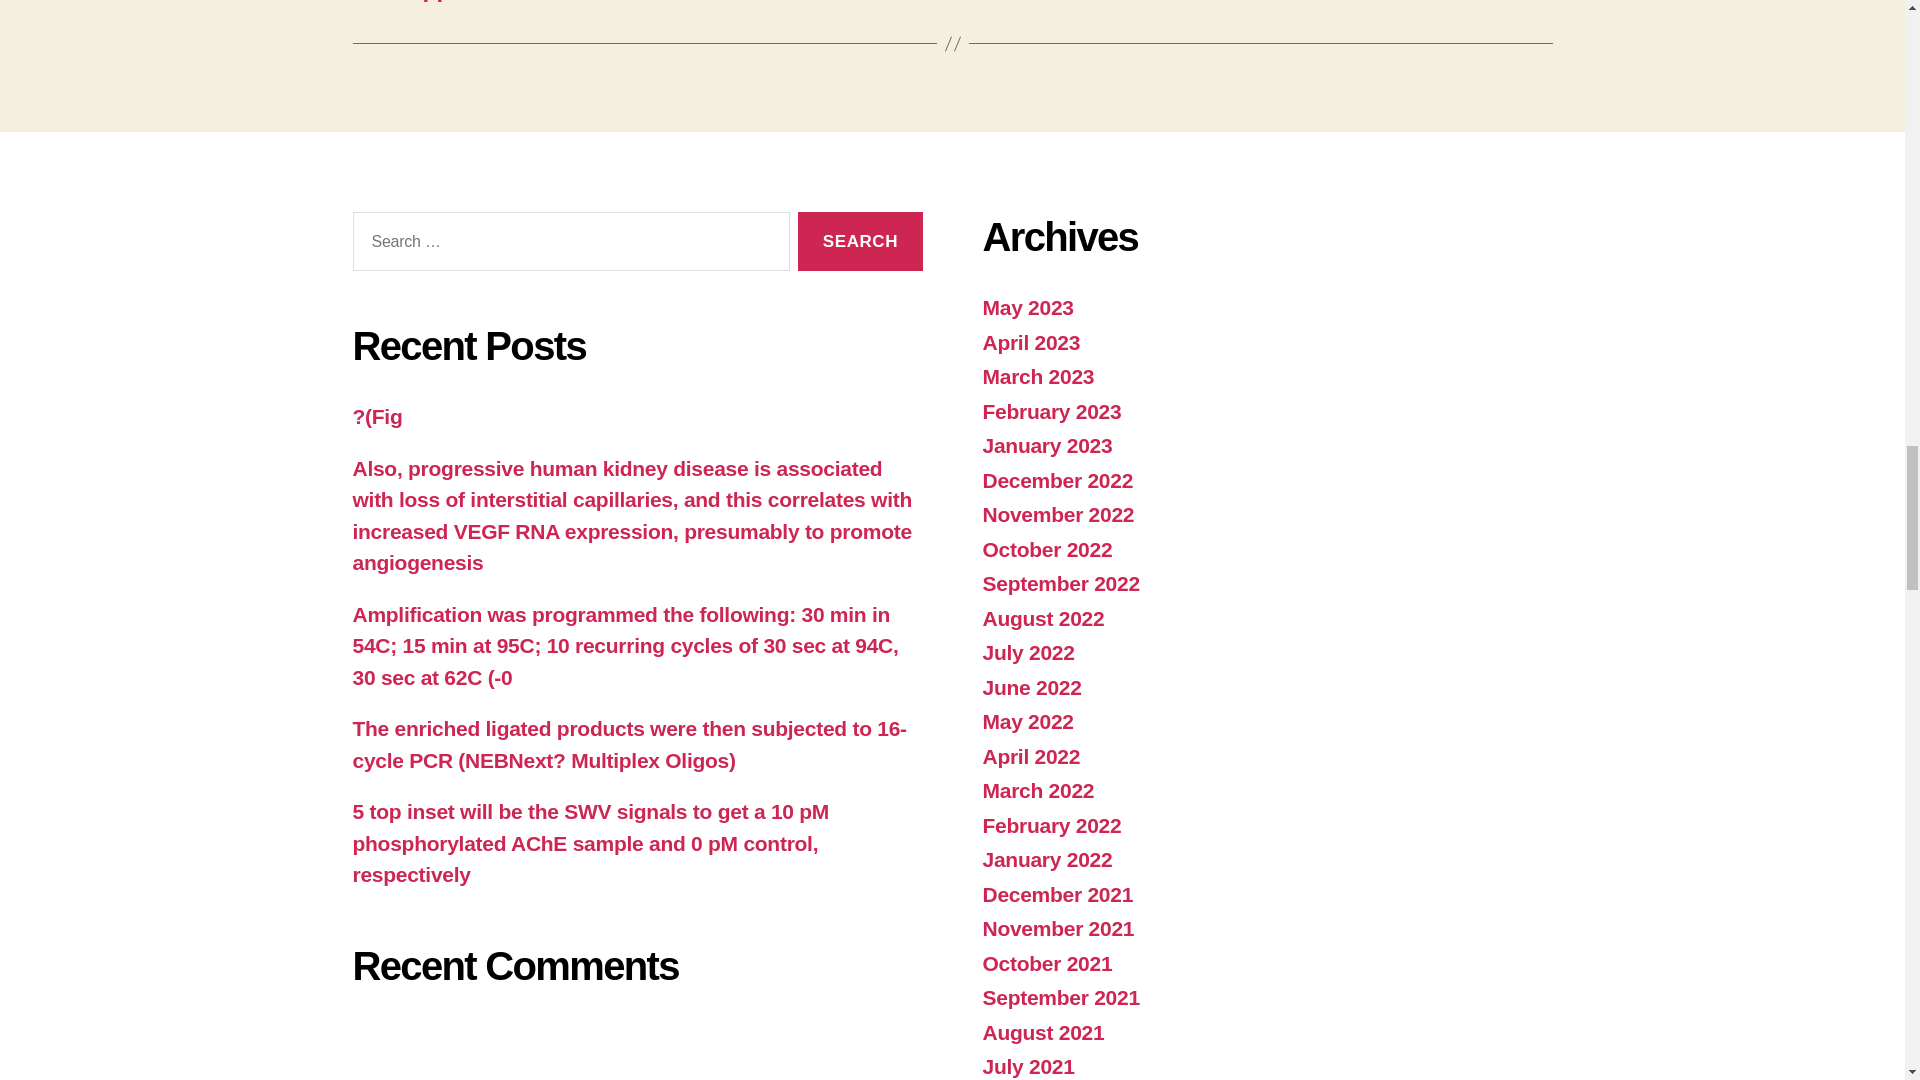 This screenshot has height=1080, width=1920. I want to click on December 2022, so click(1056, 480).